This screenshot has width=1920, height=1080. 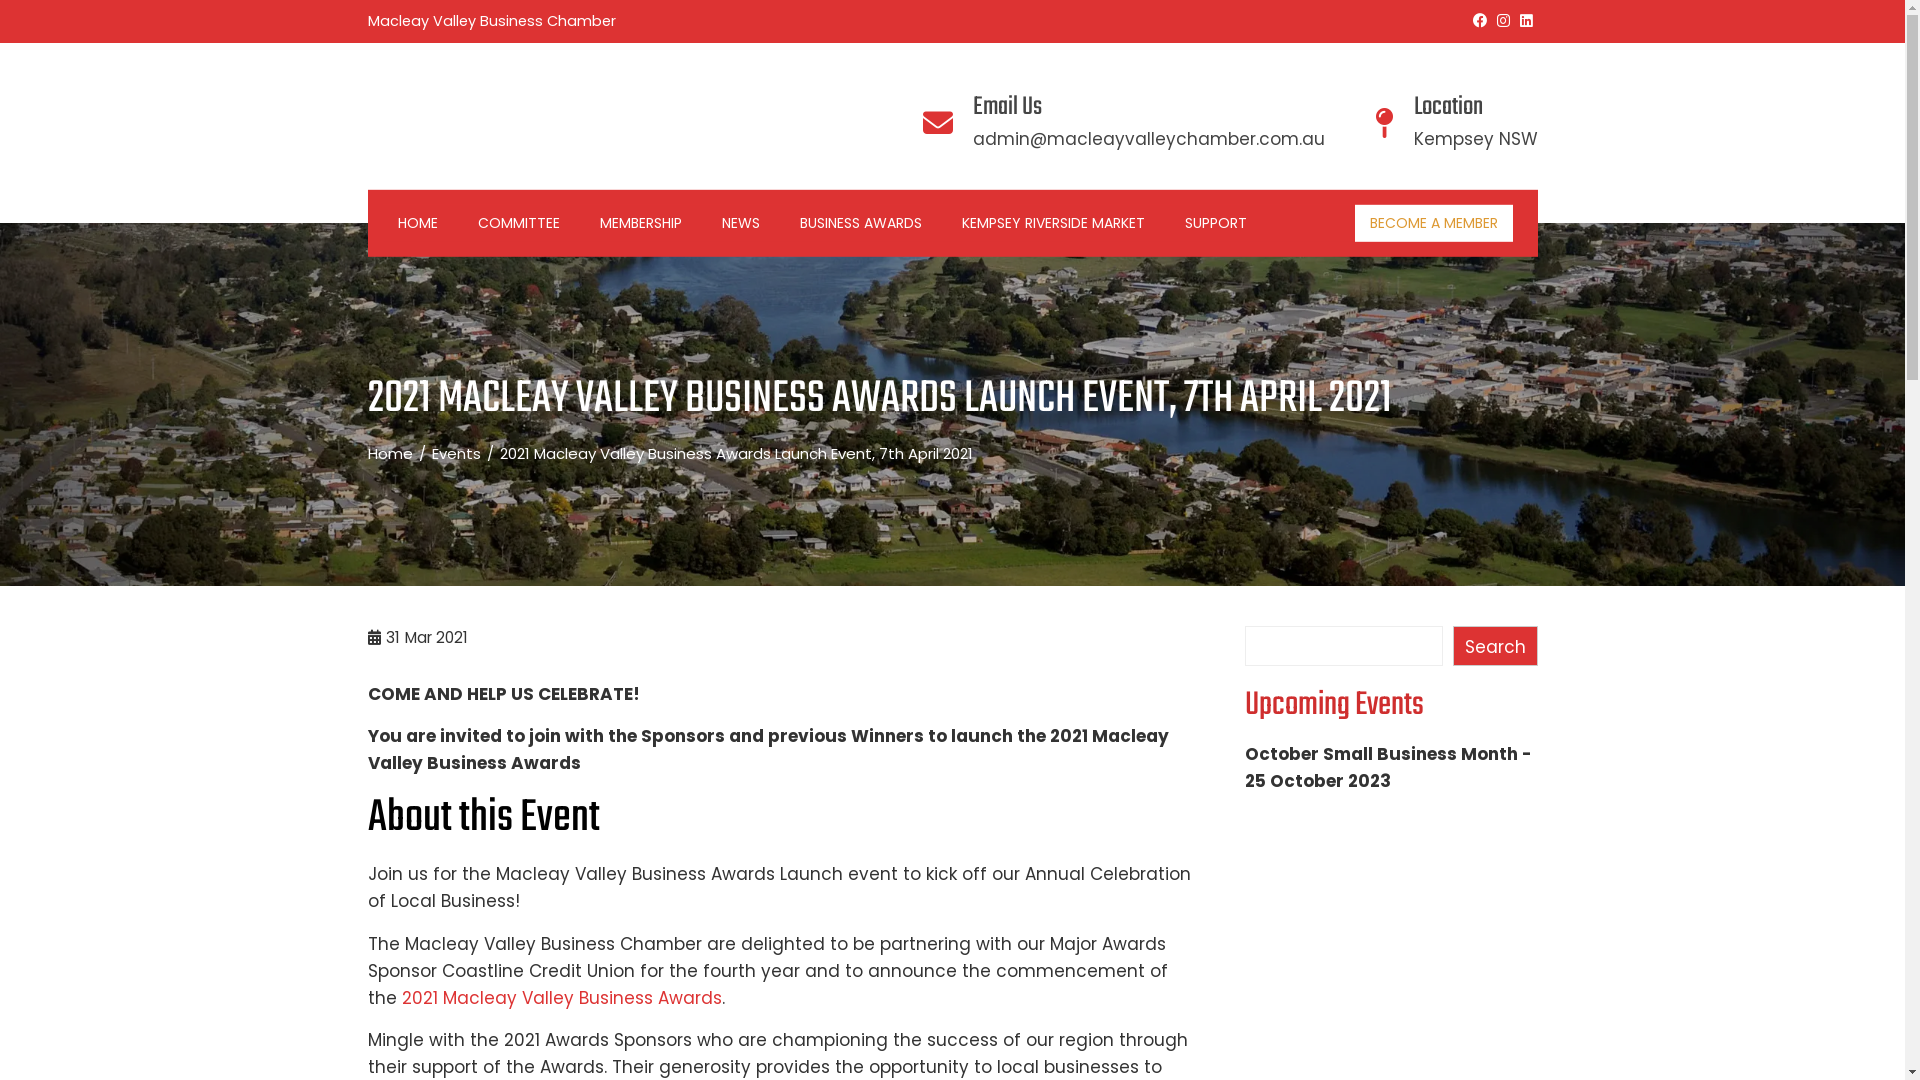 What do you see at coordinates (417, 223) in the screenshot?
I see `HOME` at bounding box center [417, 223].